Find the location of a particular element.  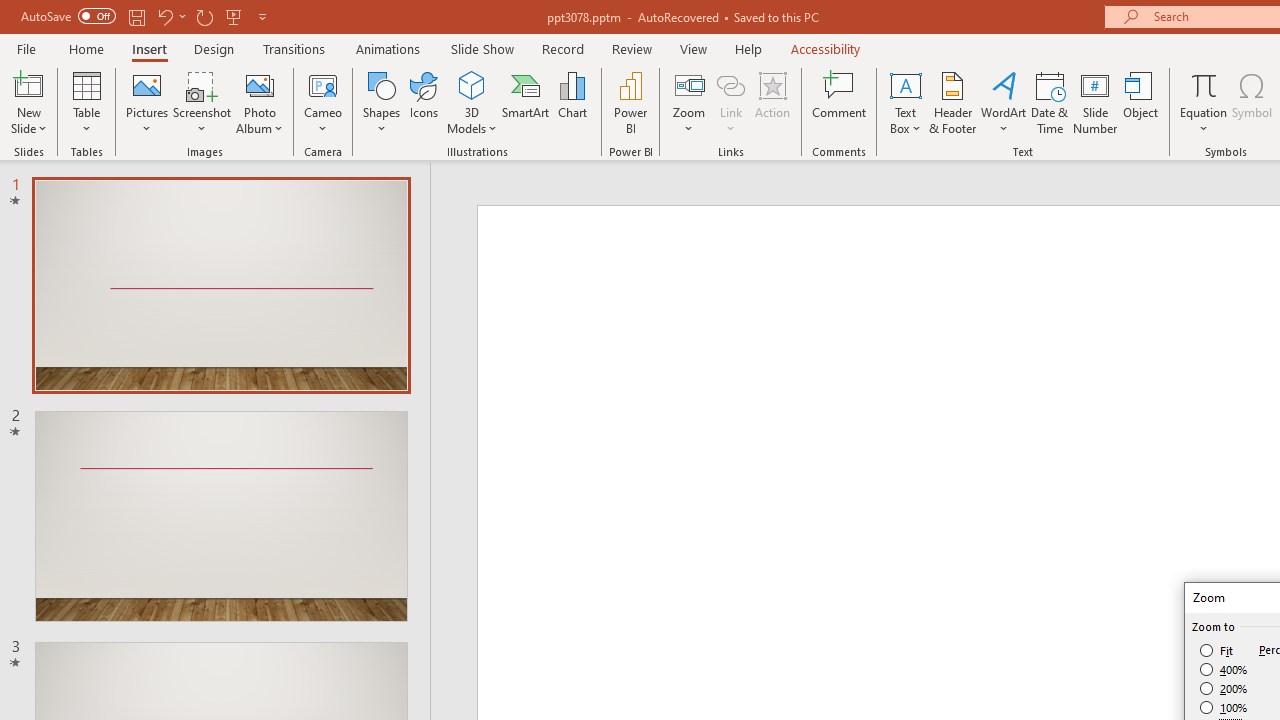

Text Box is located at coordinates (905, 102).